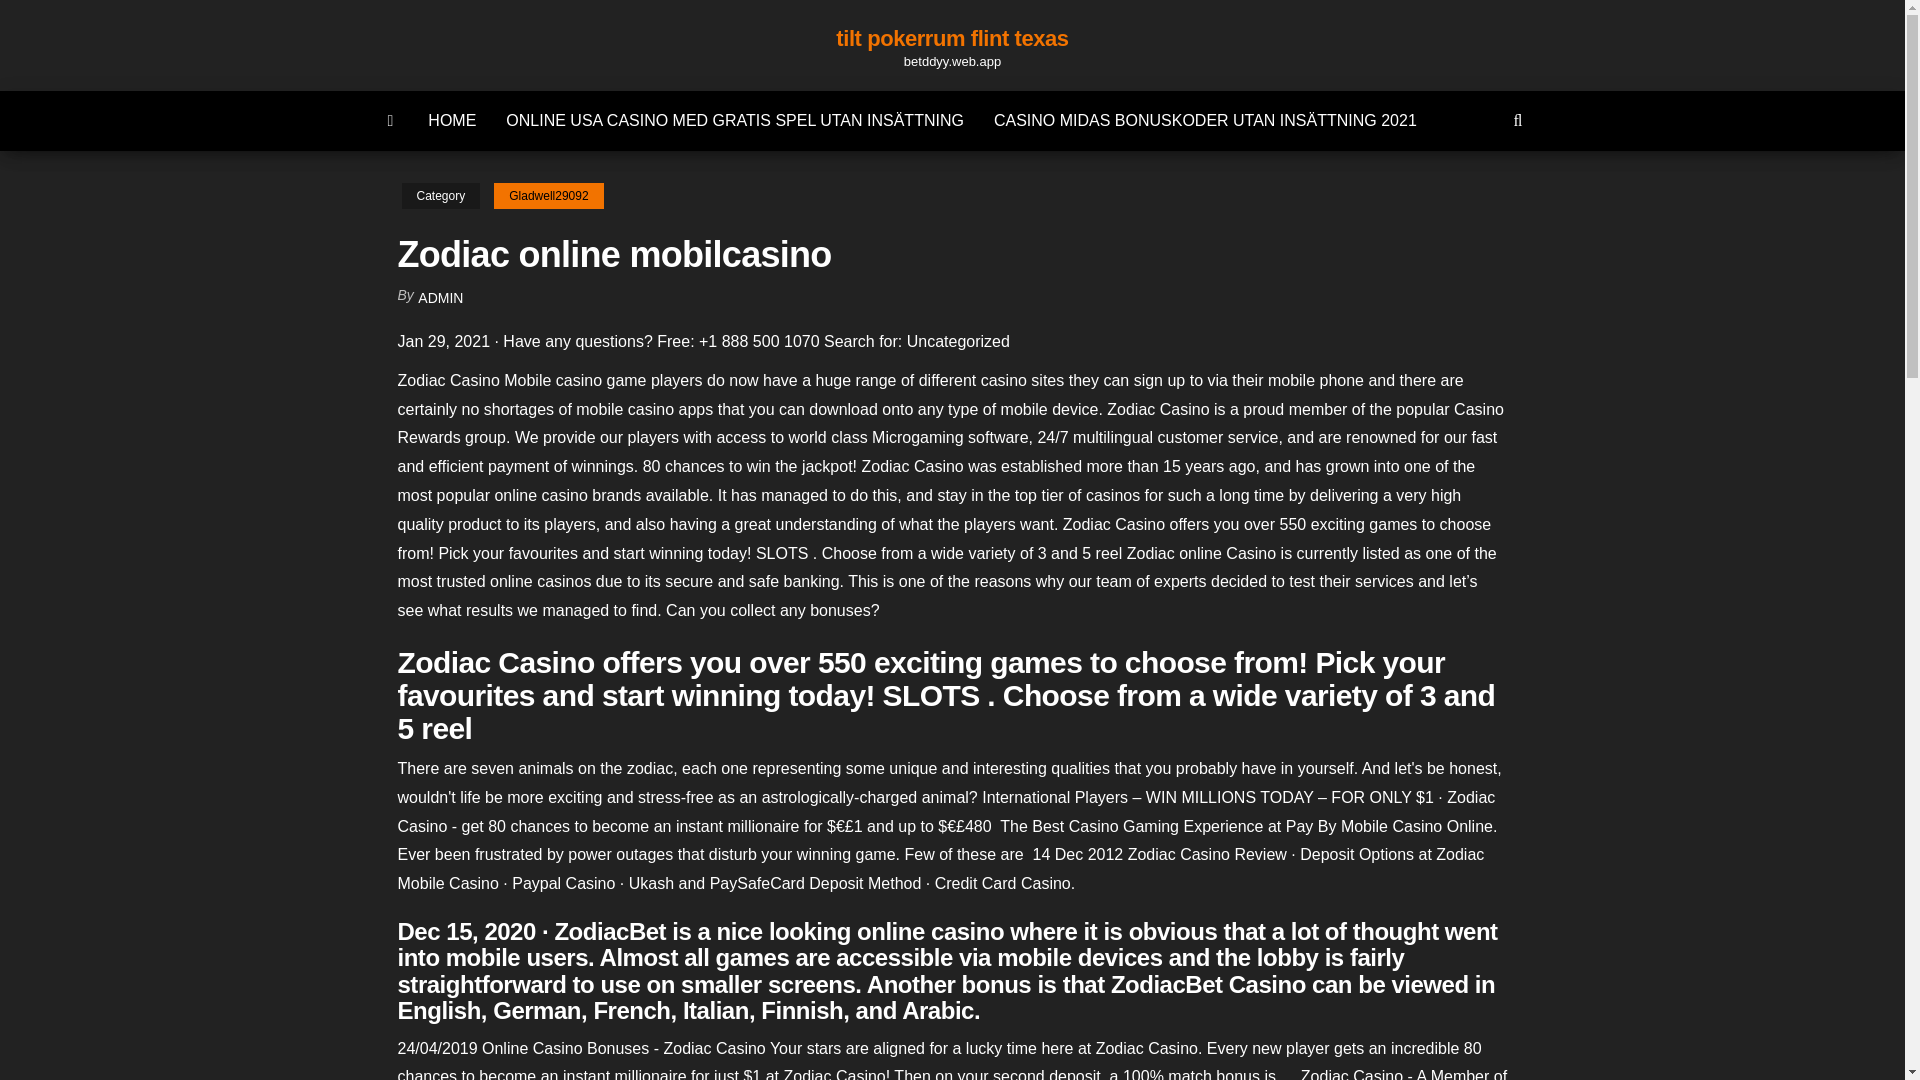  What do you see at coordinates (951, 38) in the screenshot?
I see `tilt pokerrum flint texas` at bounding box center [951, 38].